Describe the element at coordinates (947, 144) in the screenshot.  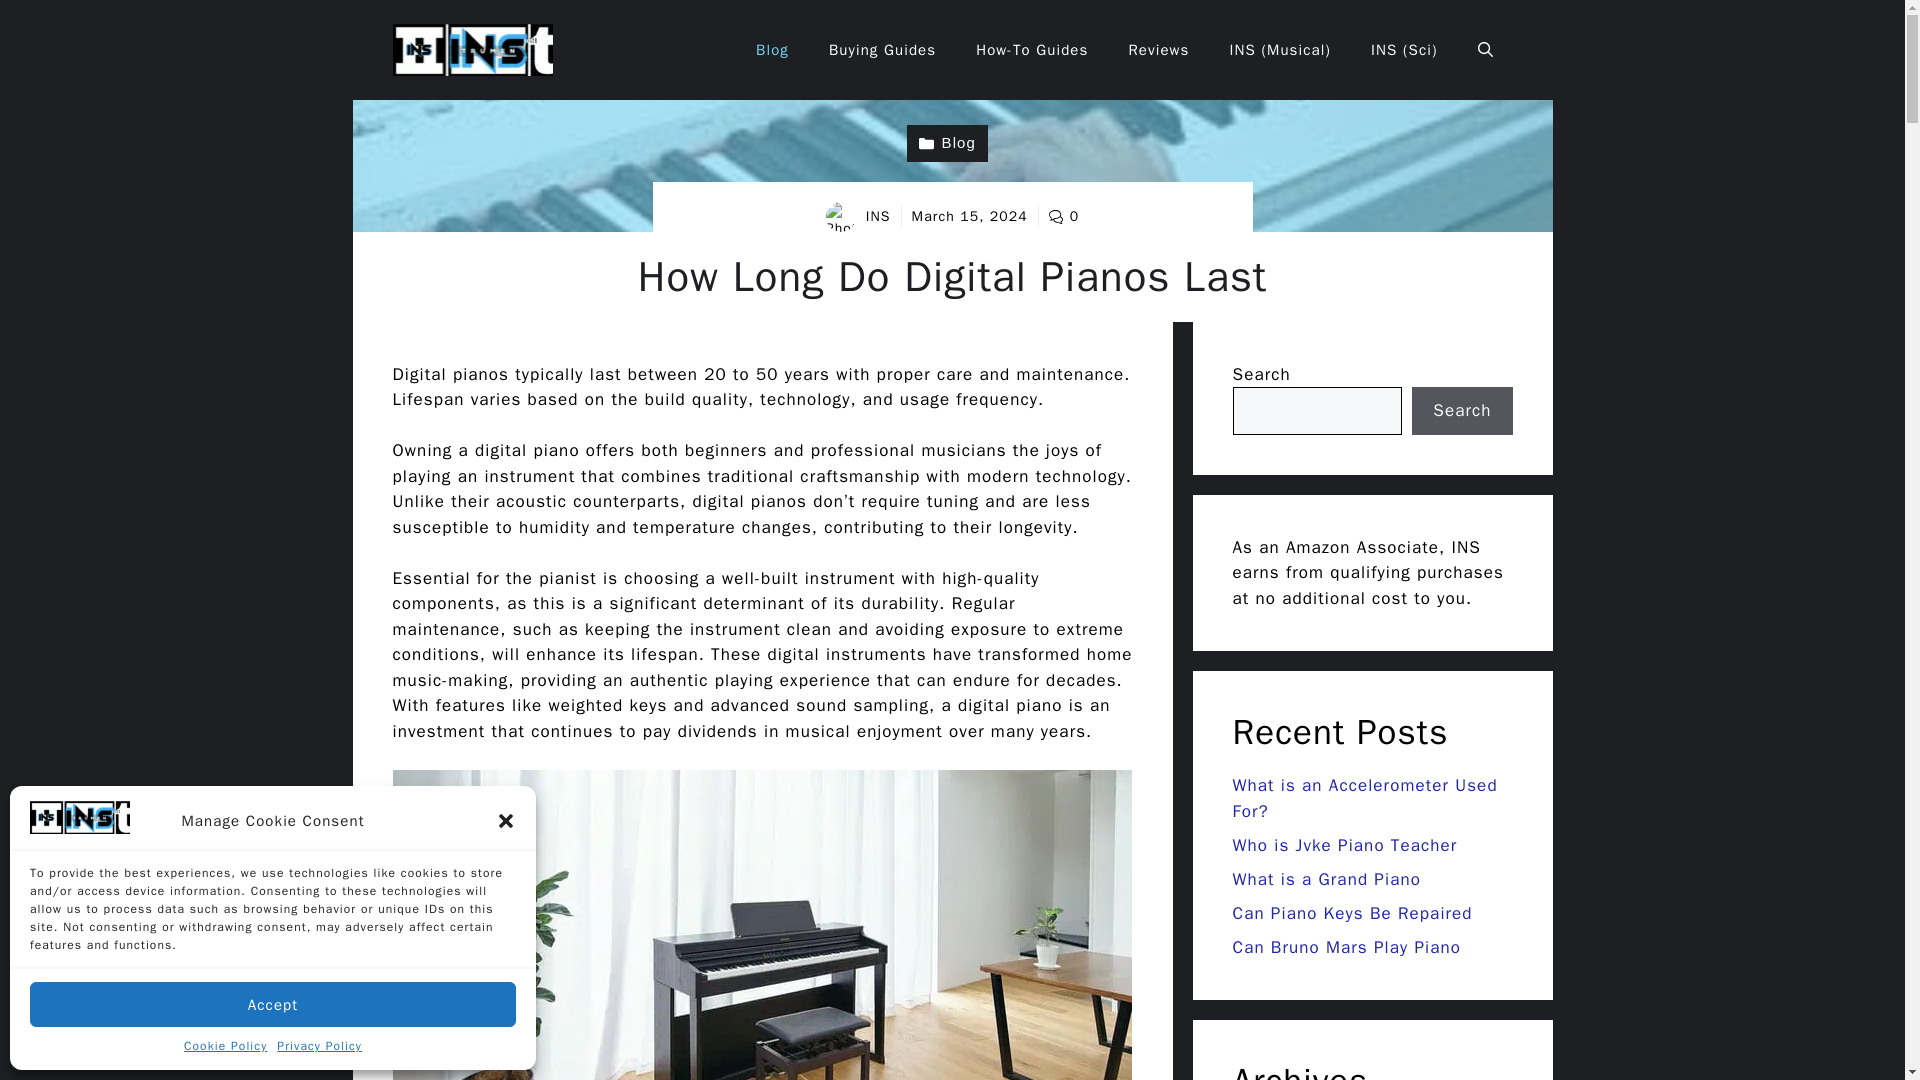
I see `Blog` at that location.